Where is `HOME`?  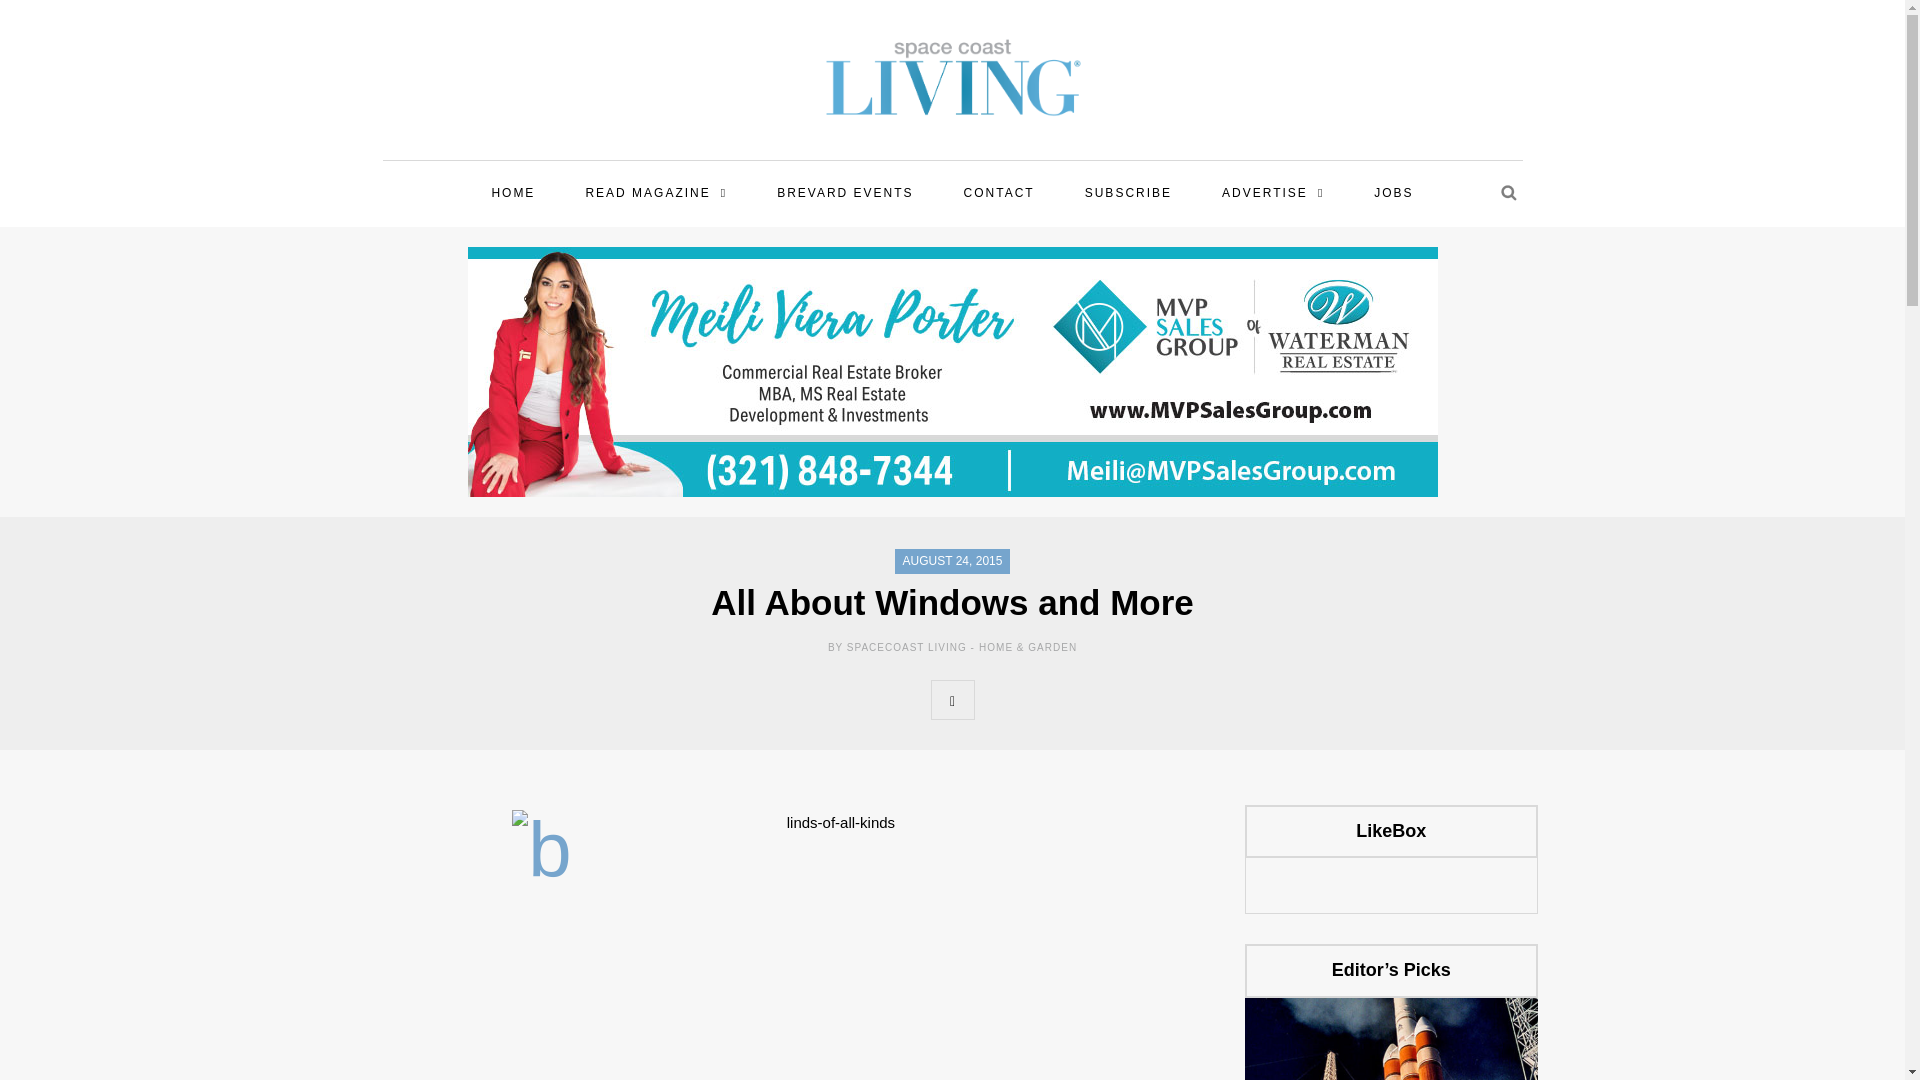
HOME is located at coordinates (512, 194).